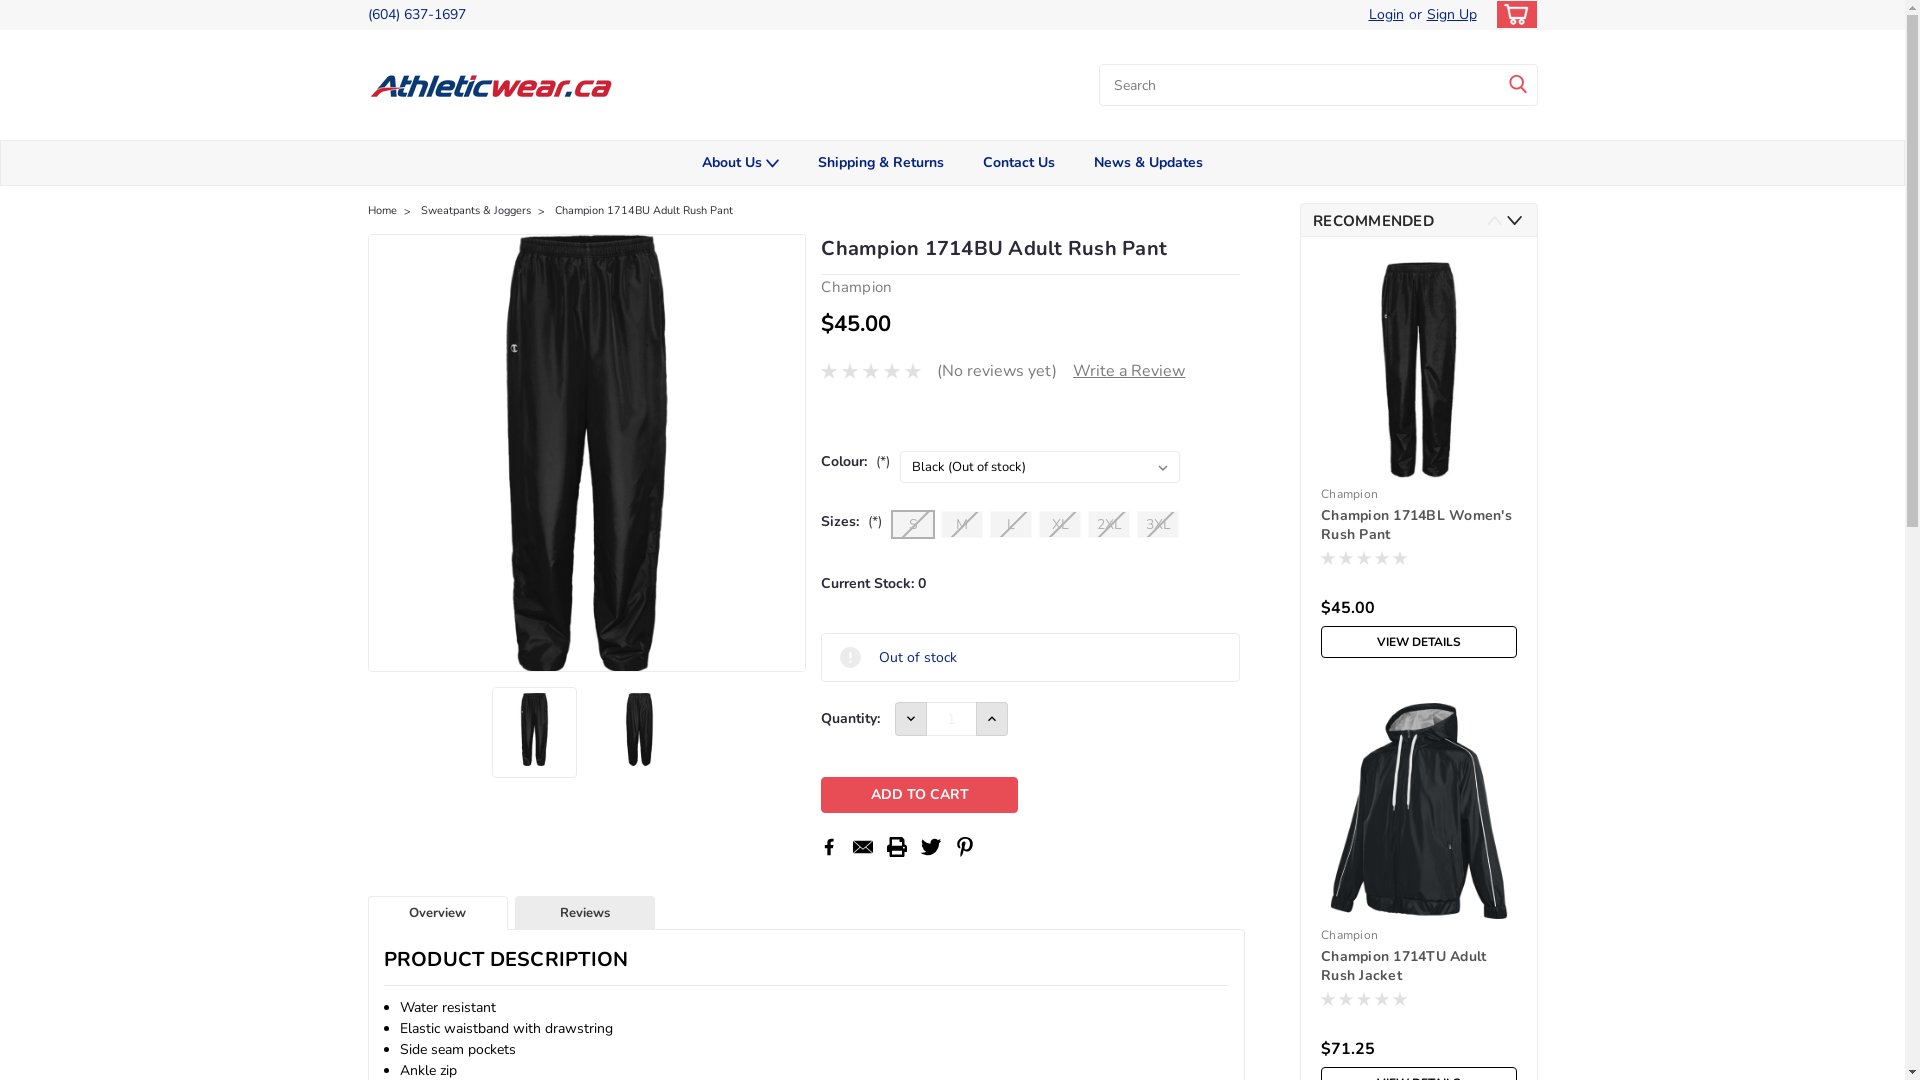  Describe the element at coordinates (1419, 526) in the screenshot. I see `Champion 1714BL Women's Rush Pant` at that location.